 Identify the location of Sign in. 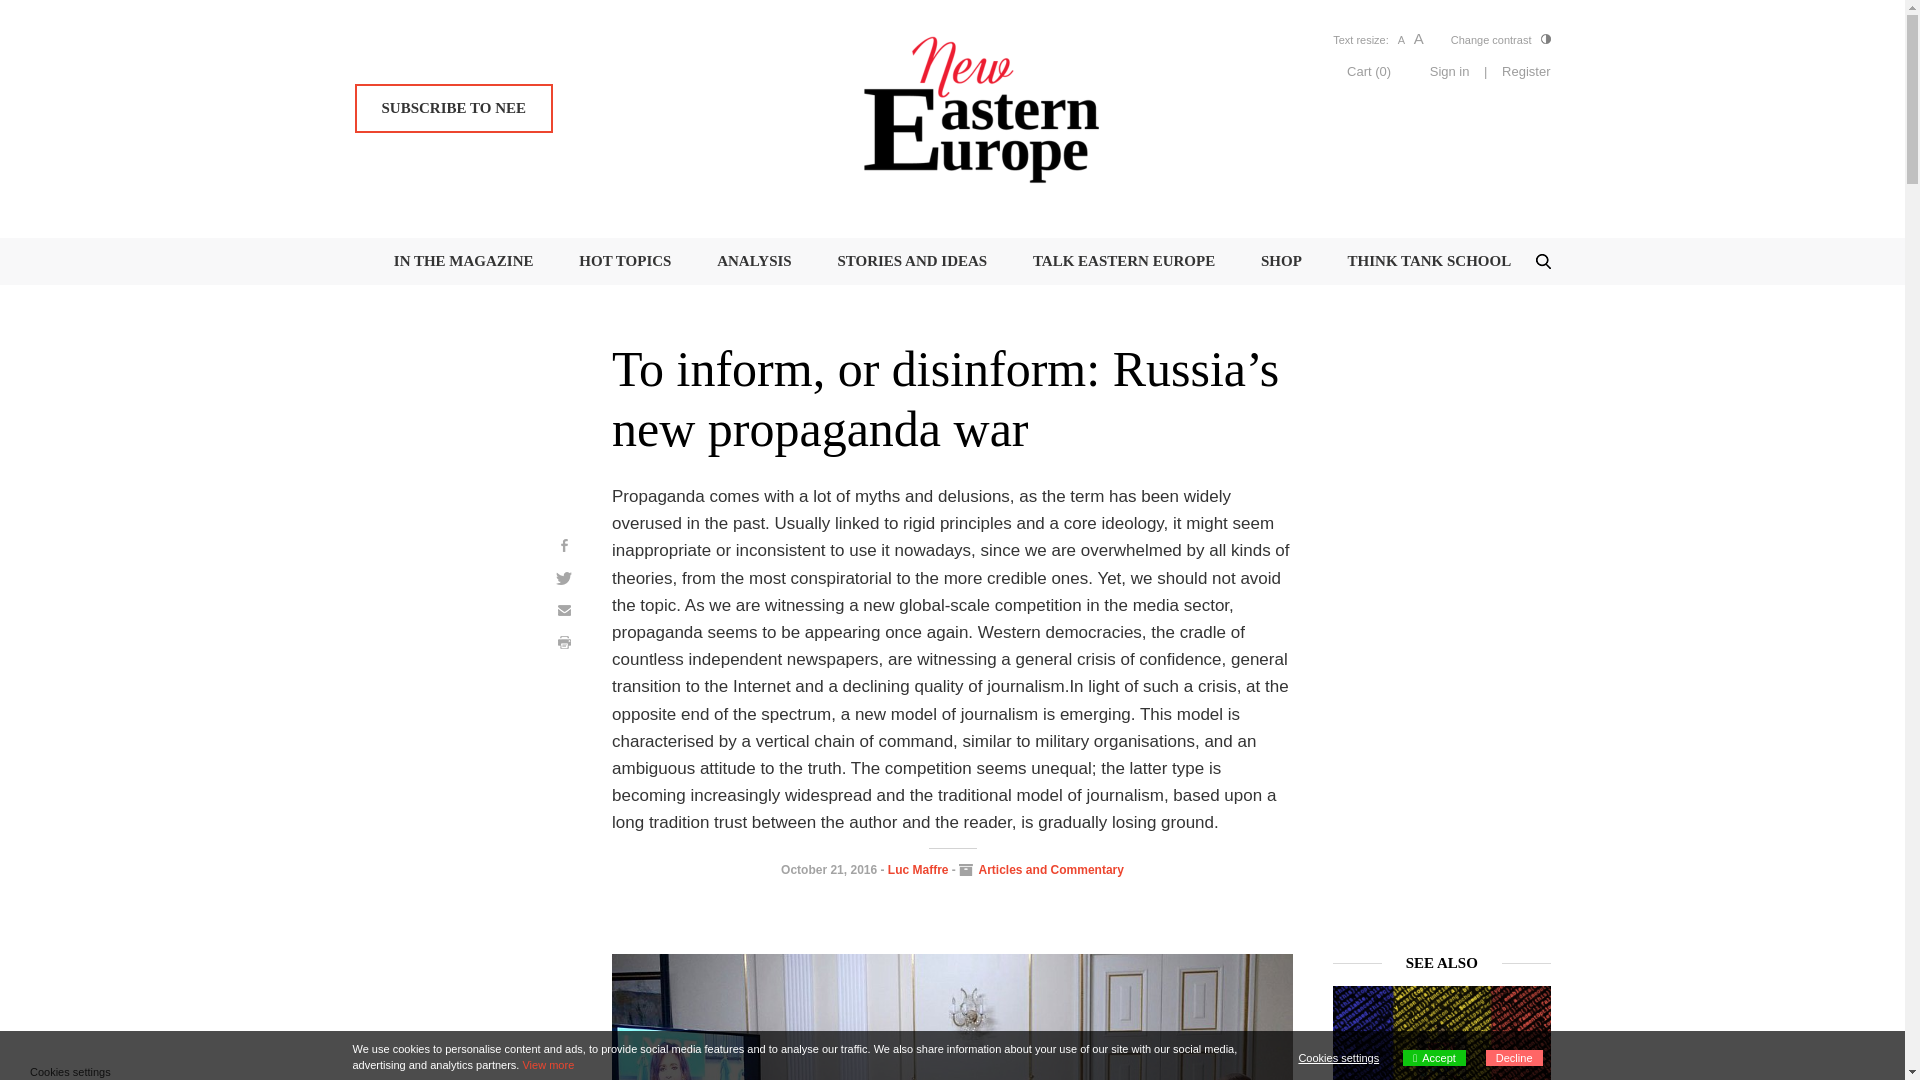
(1450, 72).